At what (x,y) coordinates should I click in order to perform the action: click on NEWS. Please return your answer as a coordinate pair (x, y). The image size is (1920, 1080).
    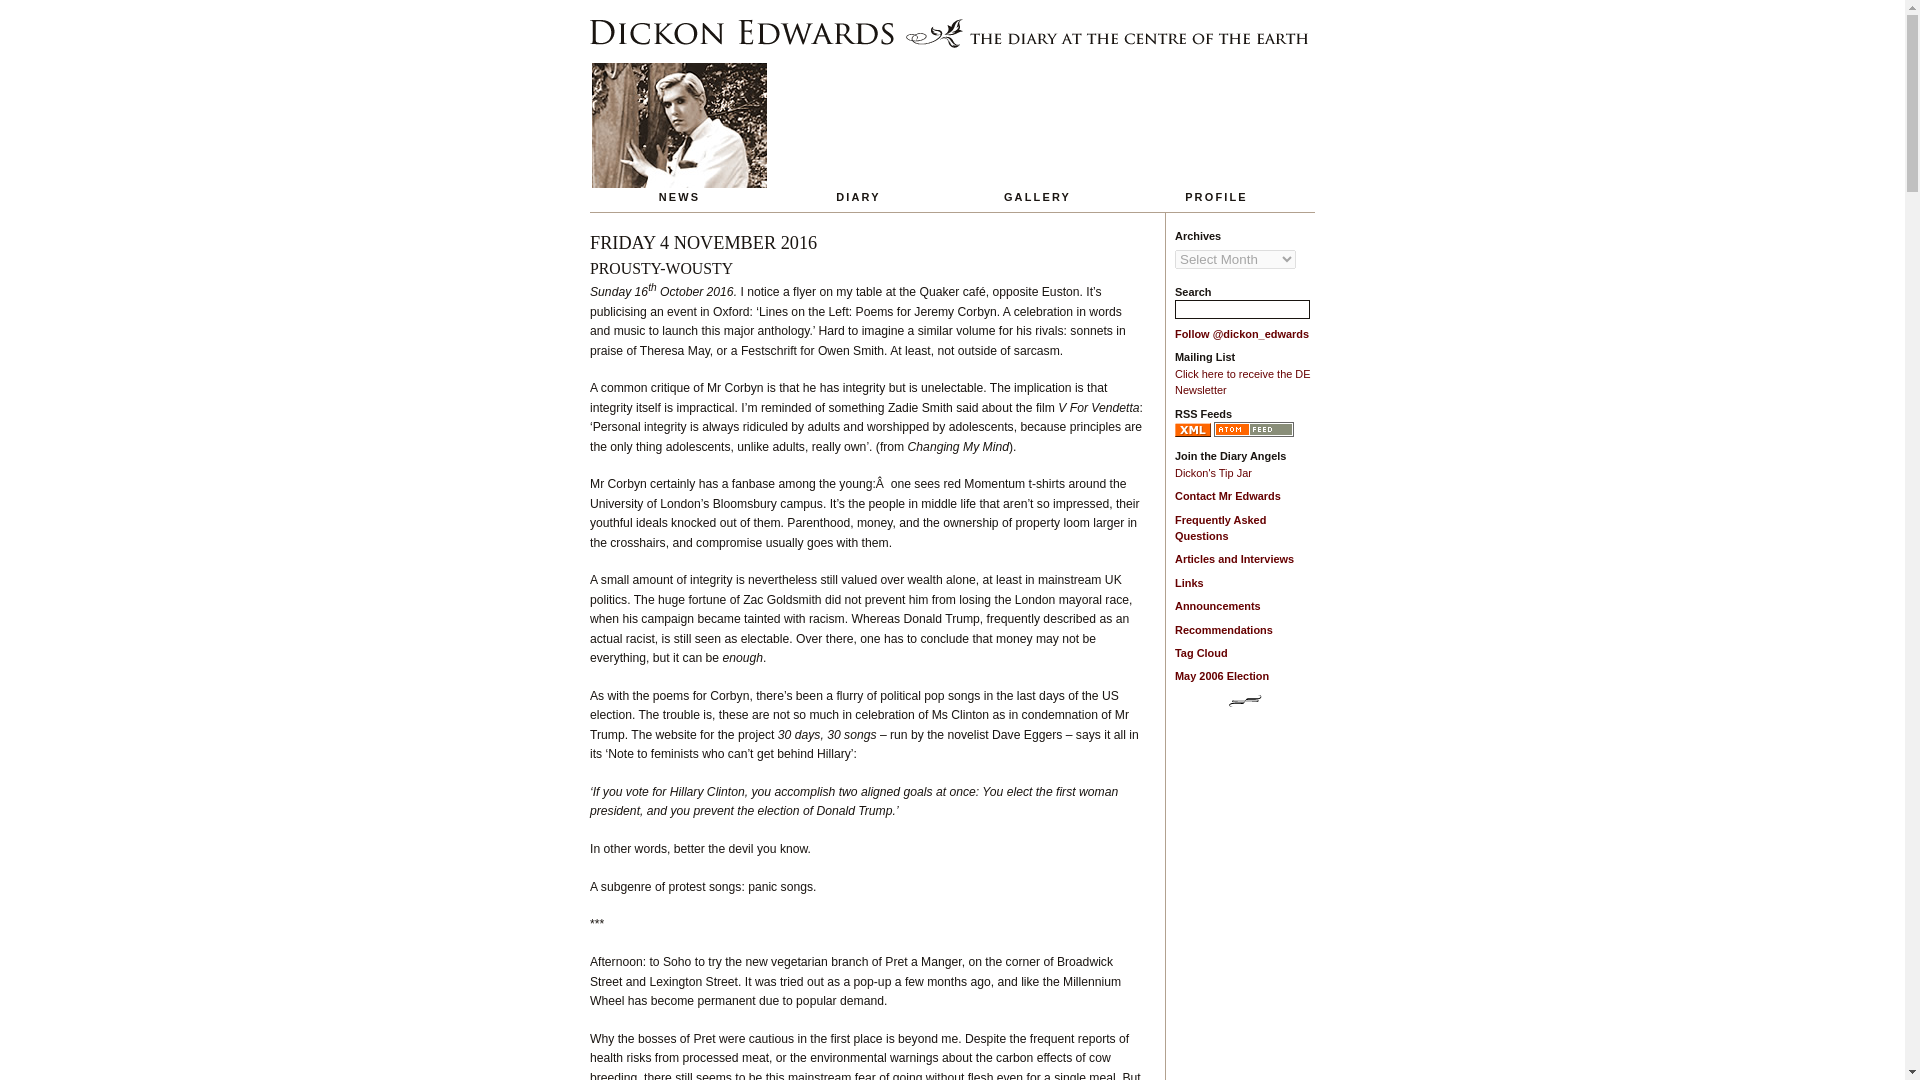
    Looking at the image, I should click on (678, 132).